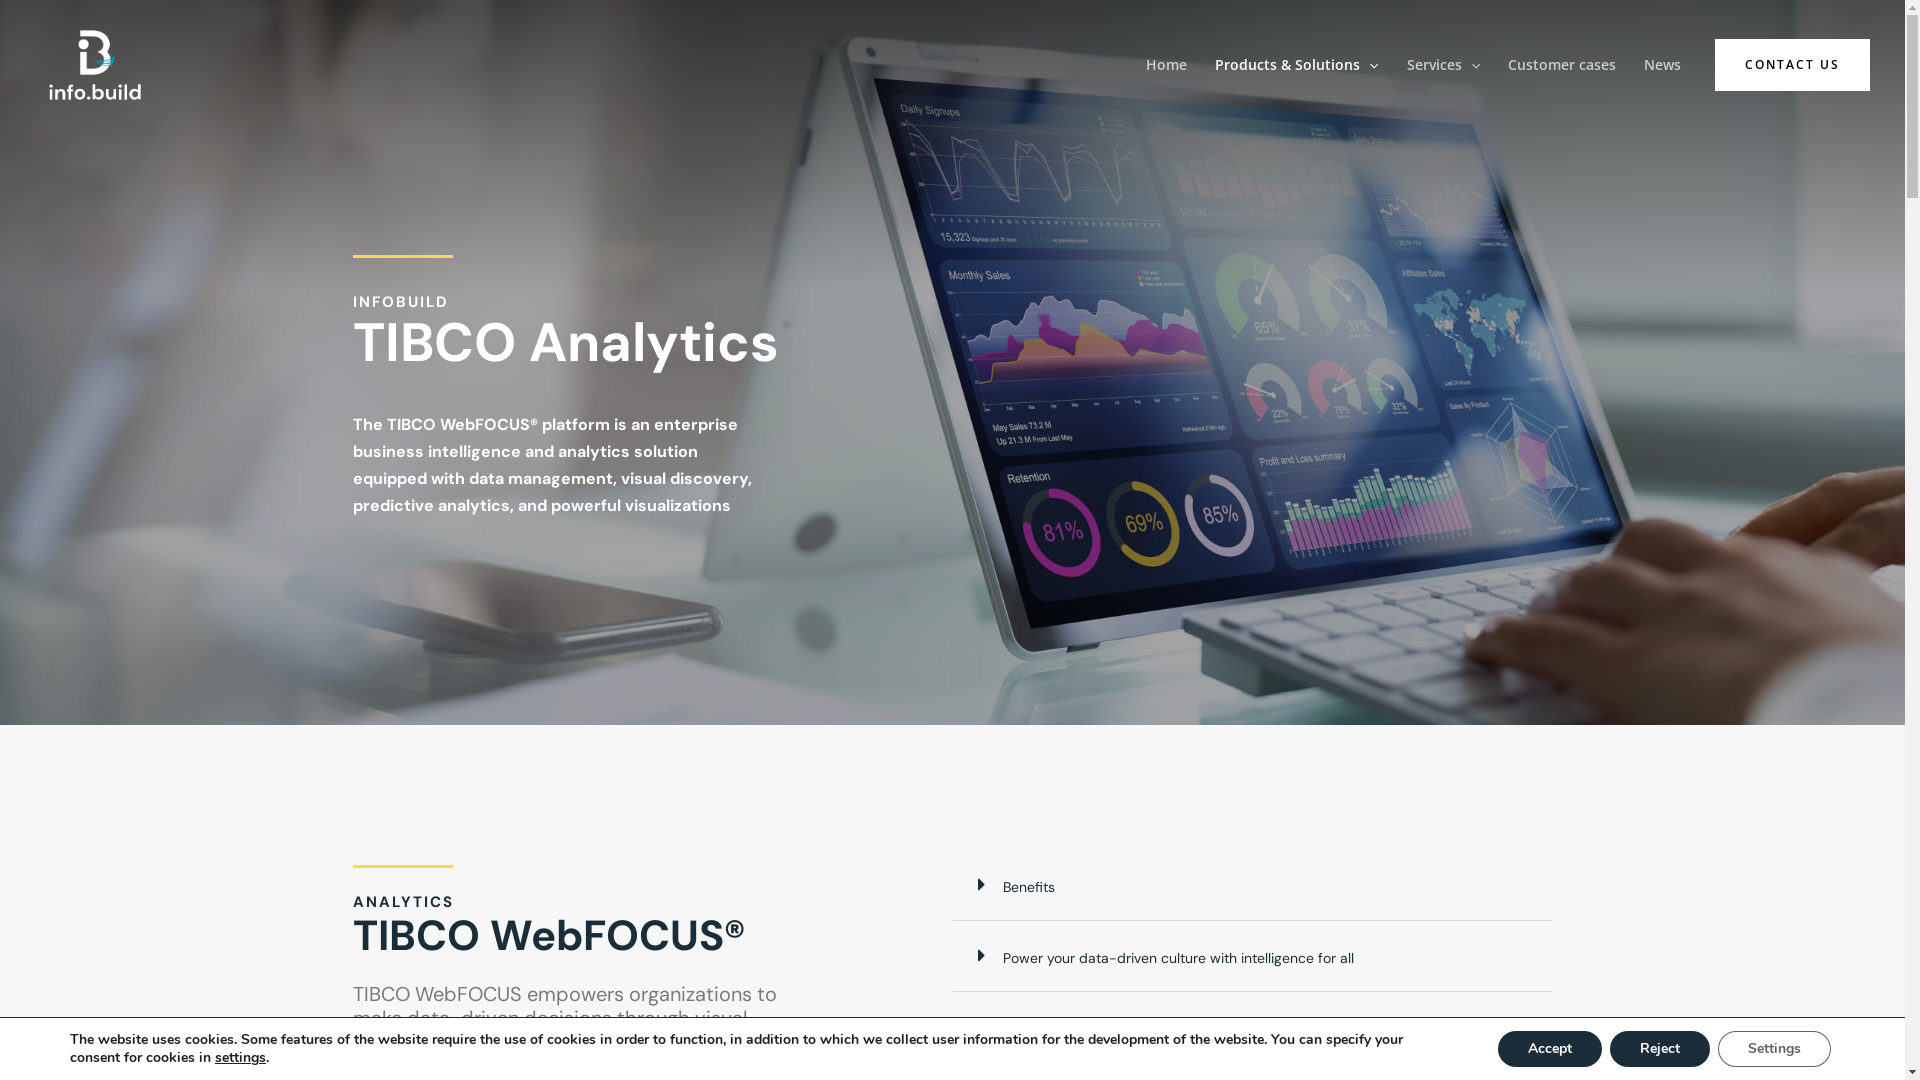 The image size is (1920, 1080). I want to click on Customer cases, so click(1562, 65).